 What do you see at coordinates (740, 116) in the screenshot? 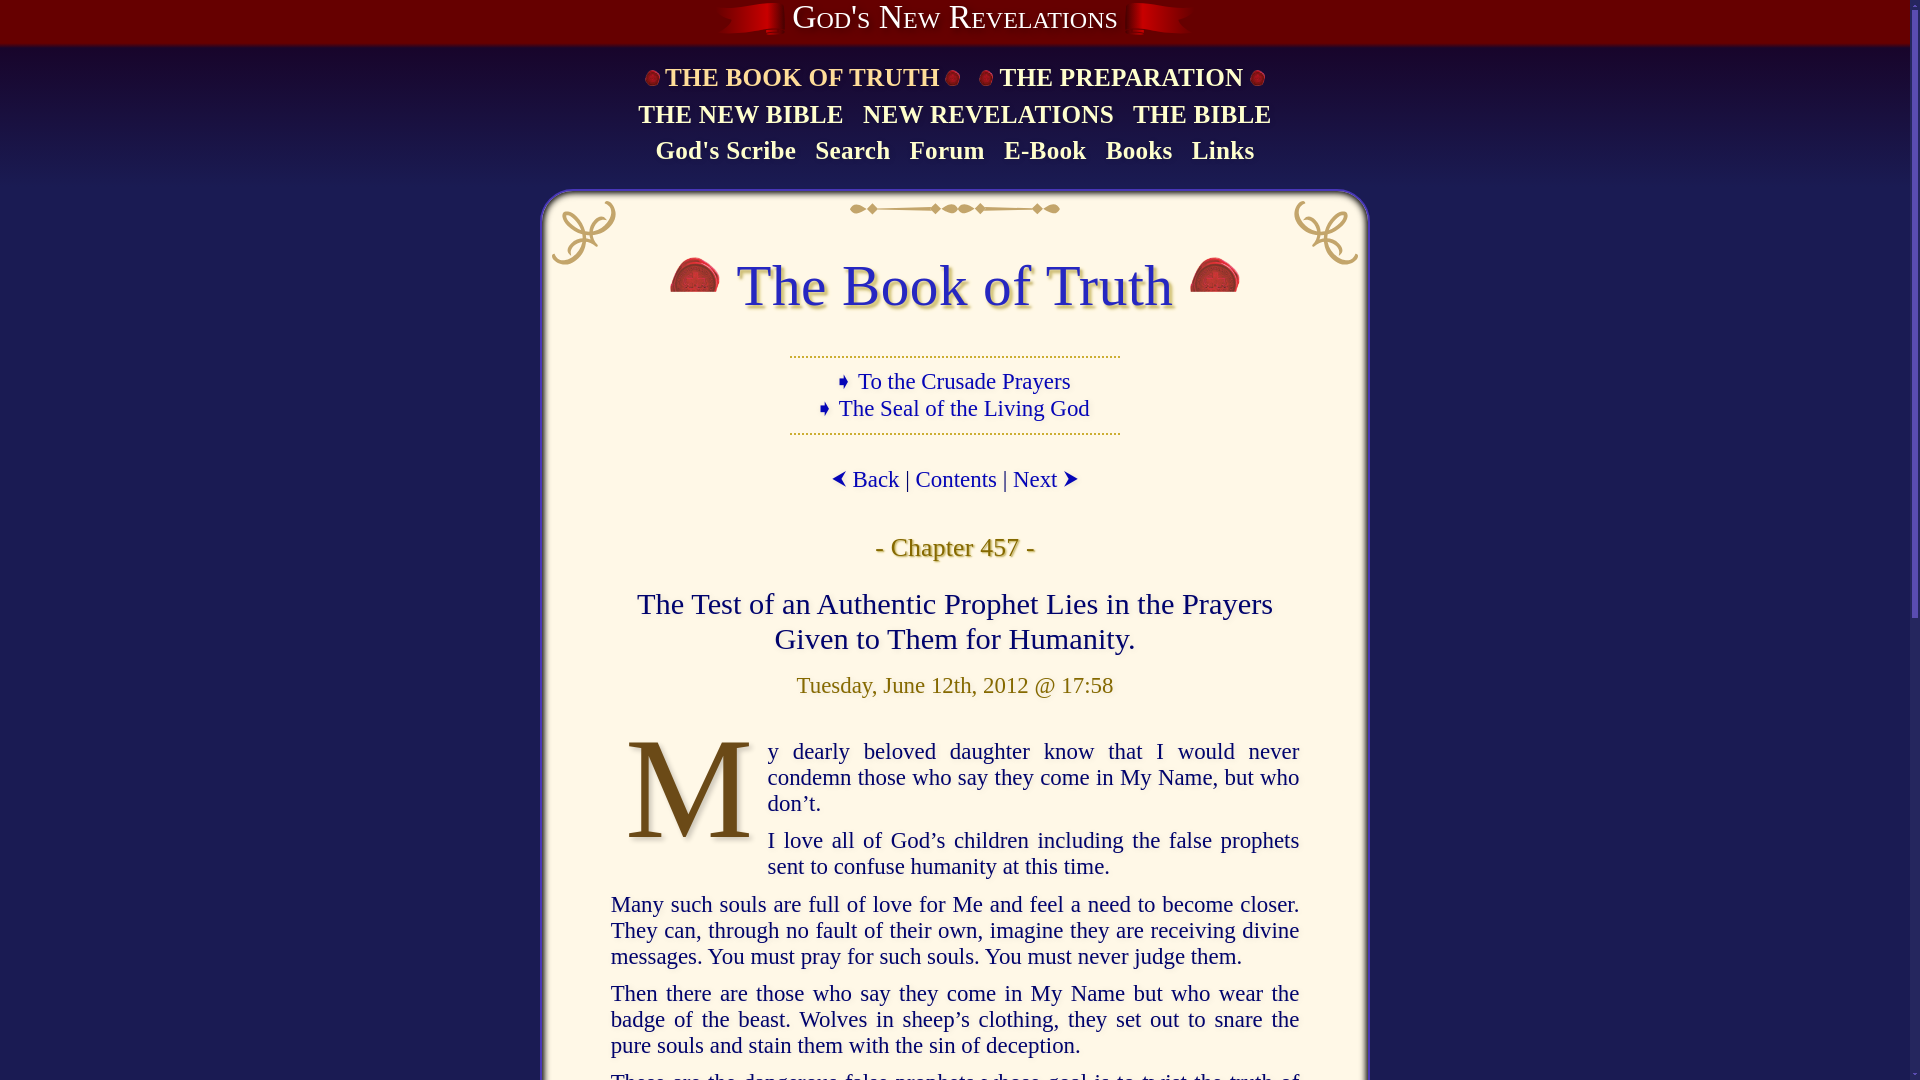
I see `THE NEW BIBLE` at bounding box center [740, 116].